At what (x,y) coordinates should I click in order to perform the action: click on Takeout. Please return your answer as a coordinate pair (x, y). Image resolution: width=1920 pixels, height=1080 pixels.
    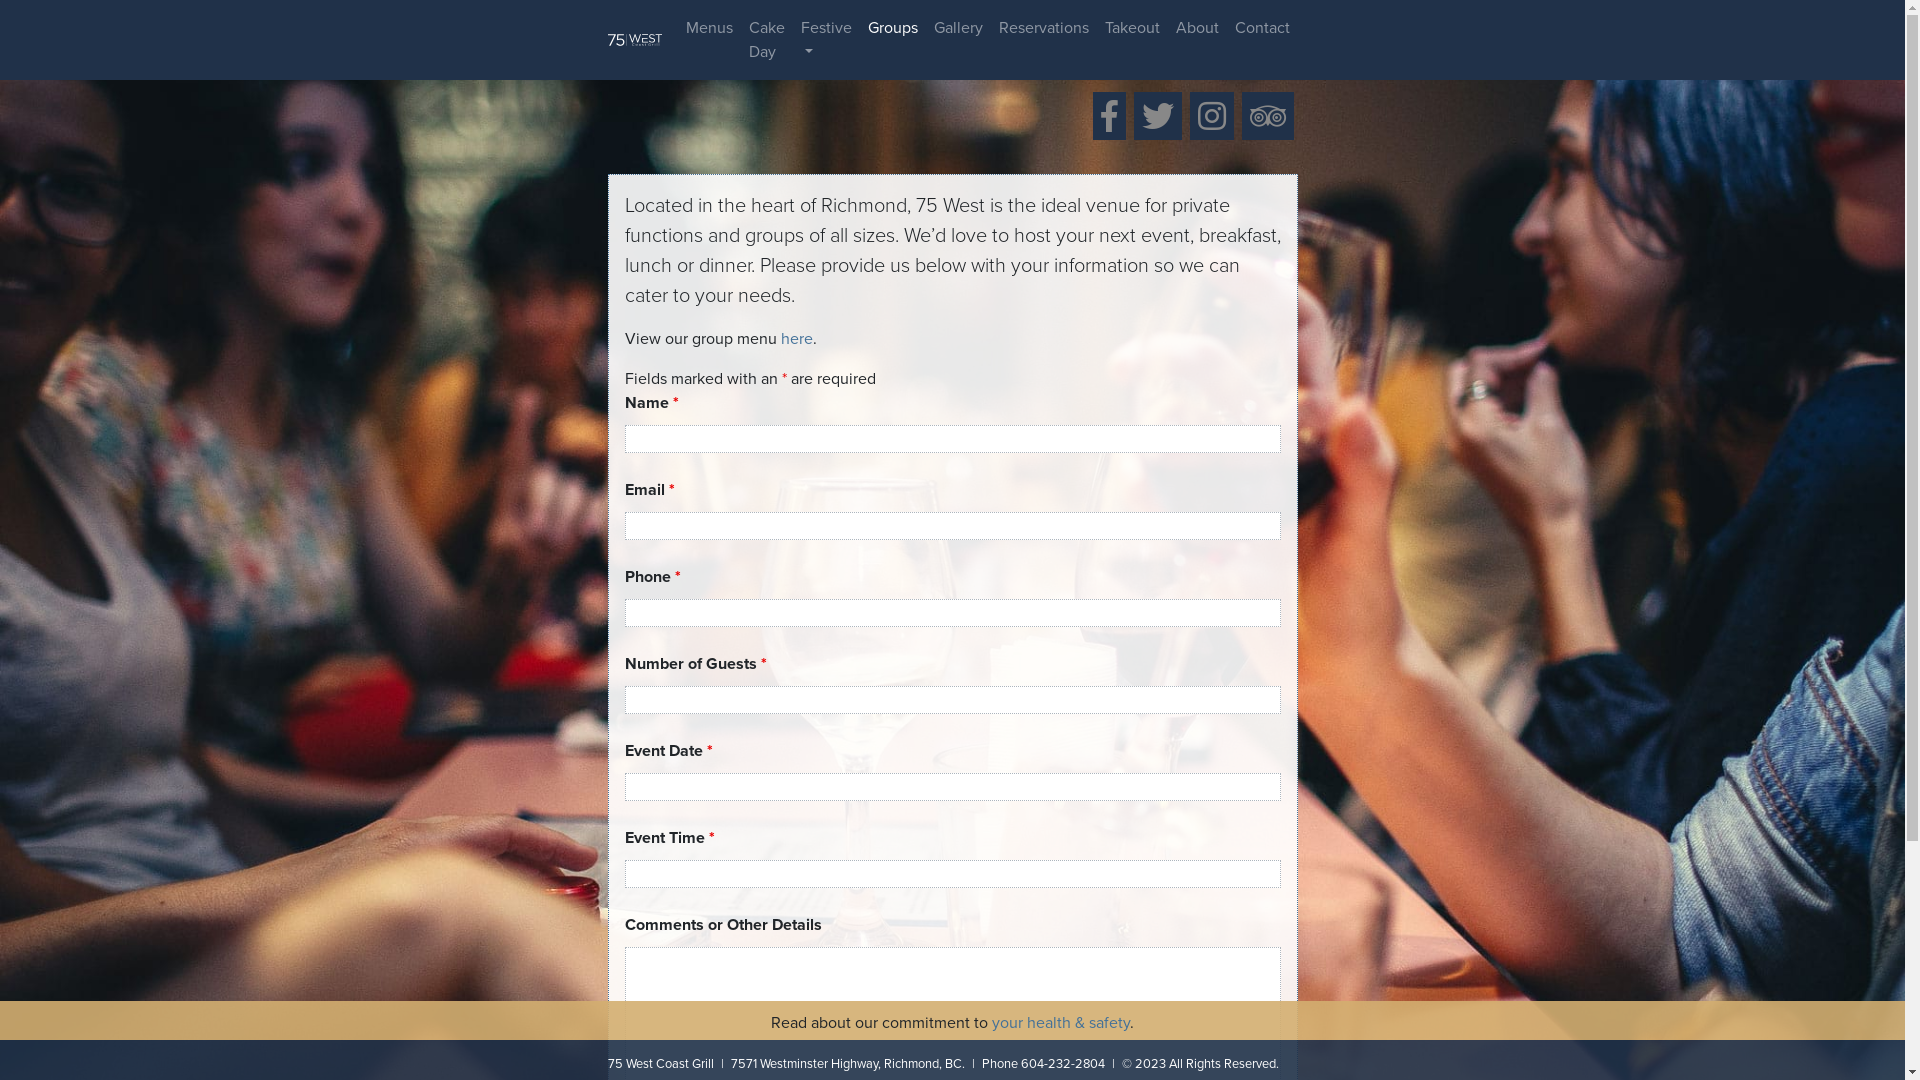
    Looking at the image, I should click on (1132, 28).